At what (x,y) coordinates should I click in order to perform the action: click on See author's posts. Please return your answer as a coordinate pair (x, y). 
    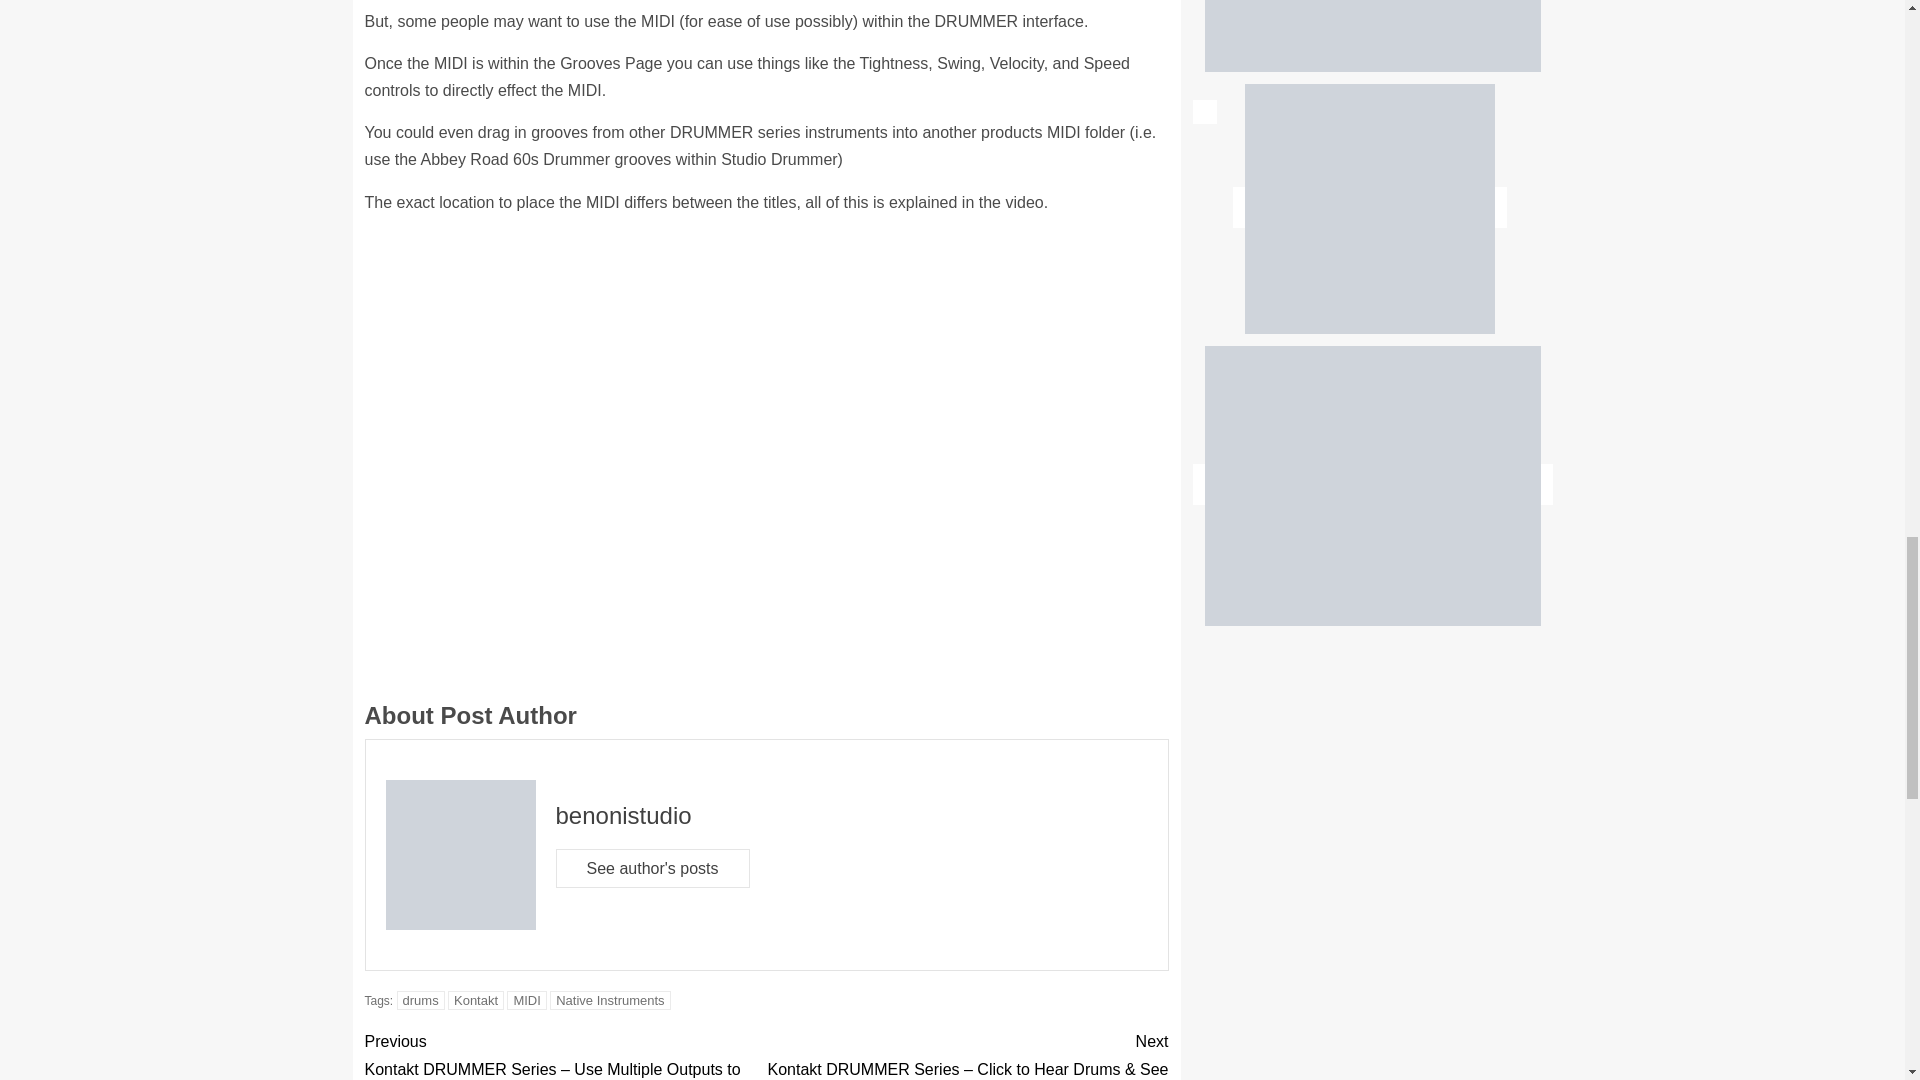
    Looking at the image, I should click on (653, 868).